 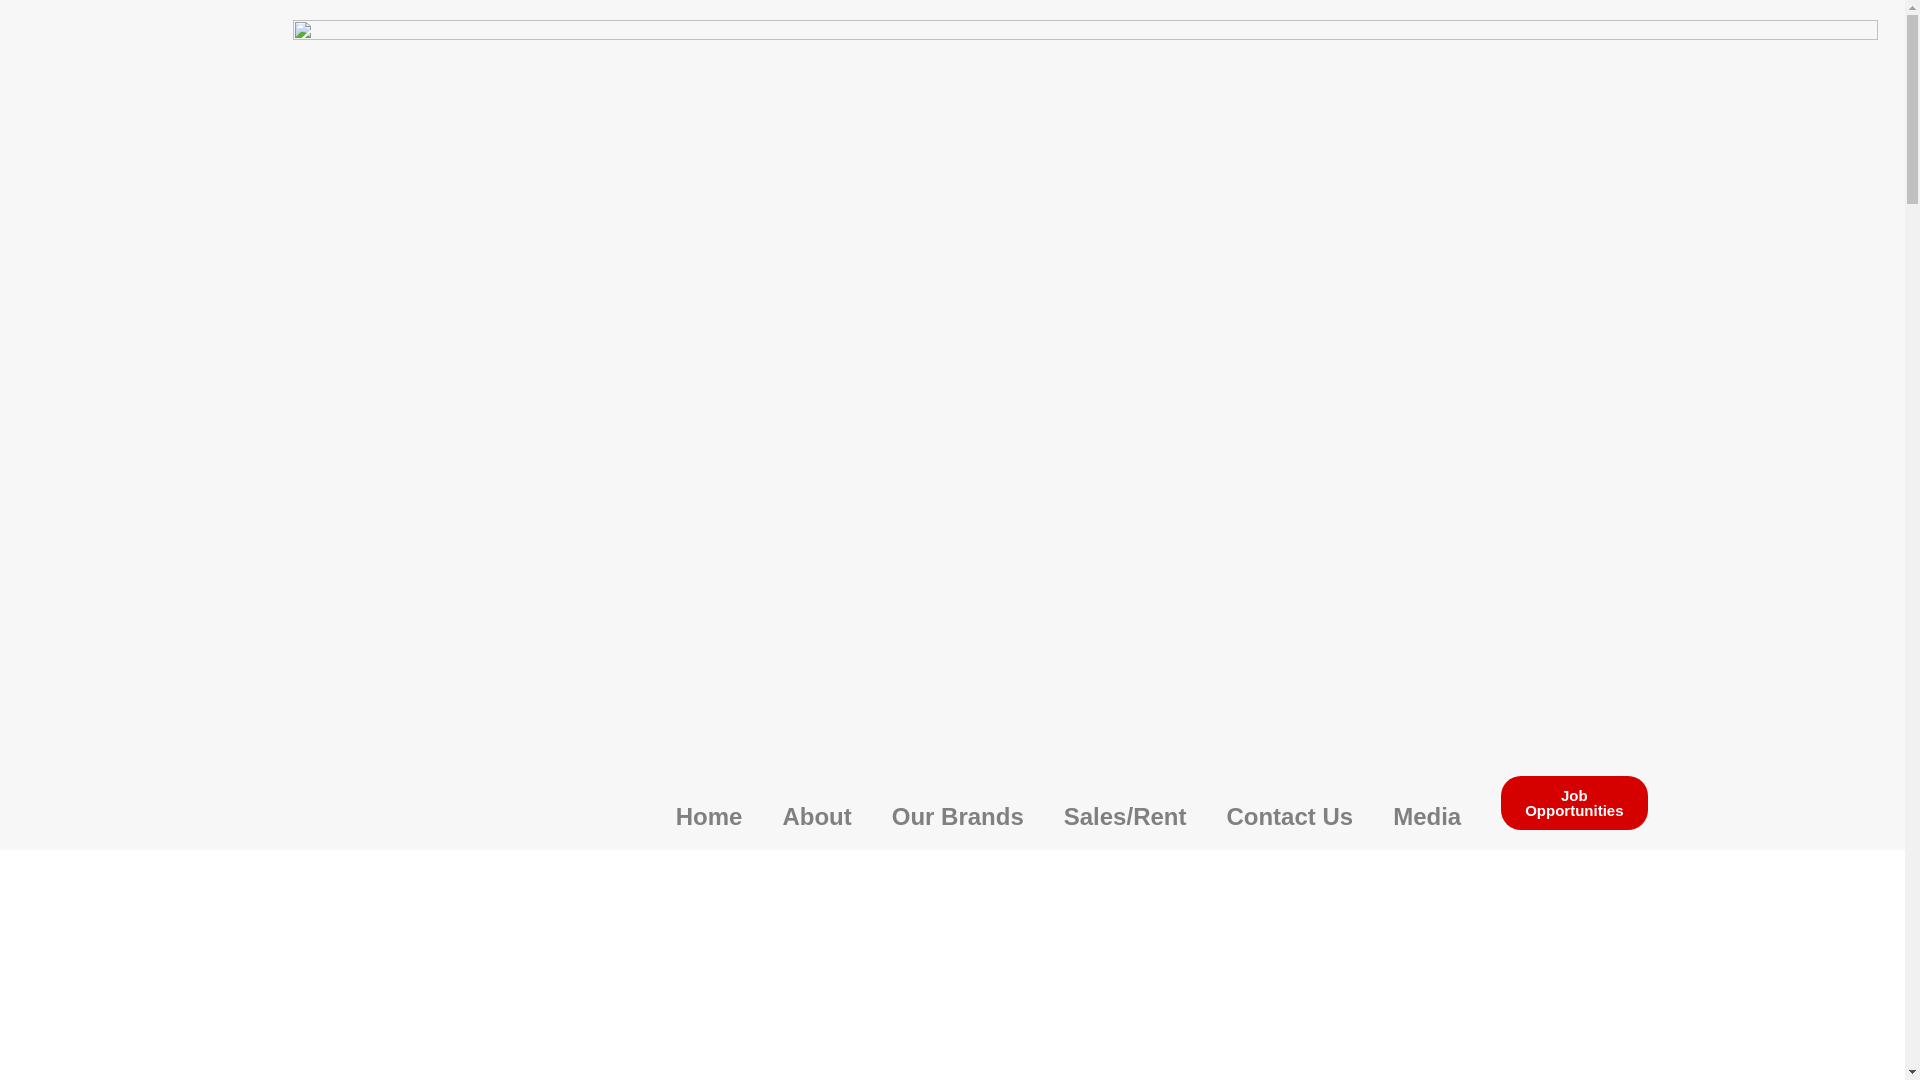 What do you see at coordinates (958, 816) in the screenshot?
I see `Our Brands` at bounding box center [958, 816].